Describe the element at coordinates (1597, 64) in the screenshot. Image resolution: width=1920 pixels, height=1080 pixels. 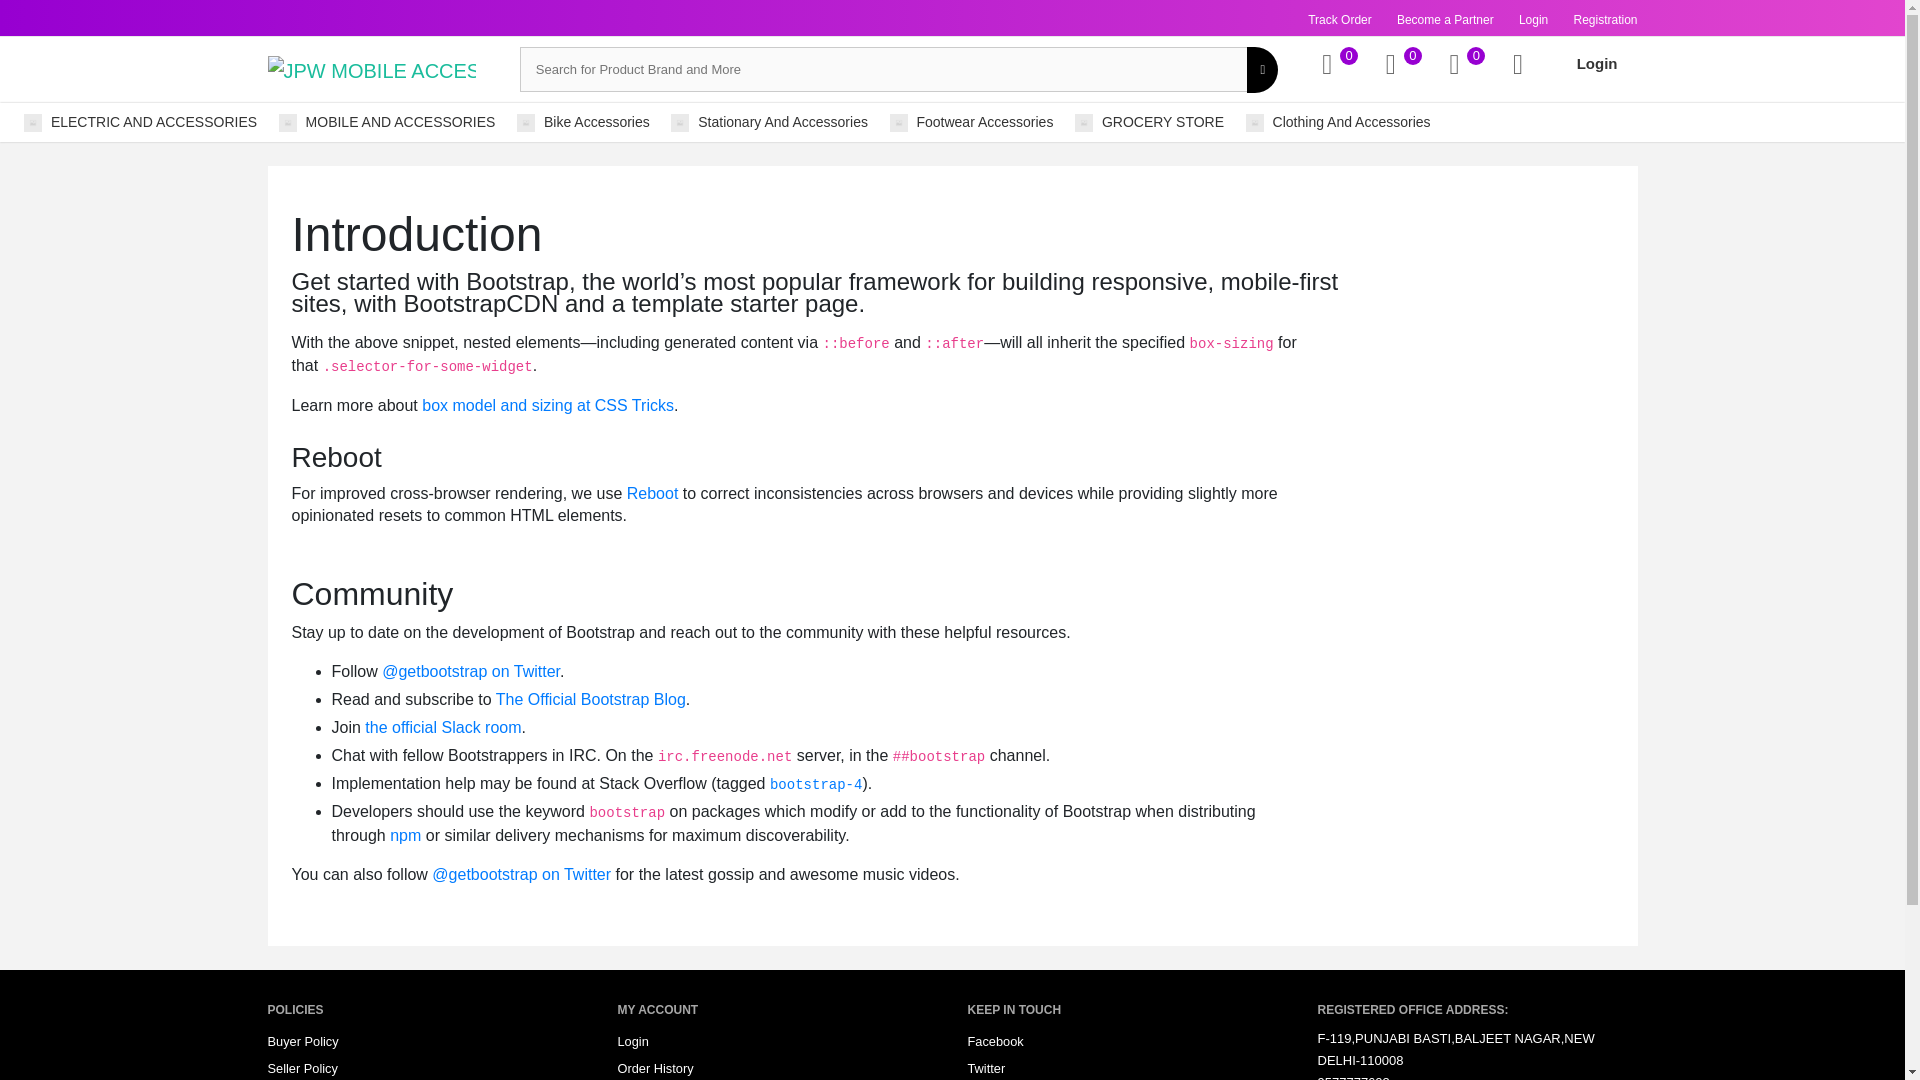
I see `Login` at that location.